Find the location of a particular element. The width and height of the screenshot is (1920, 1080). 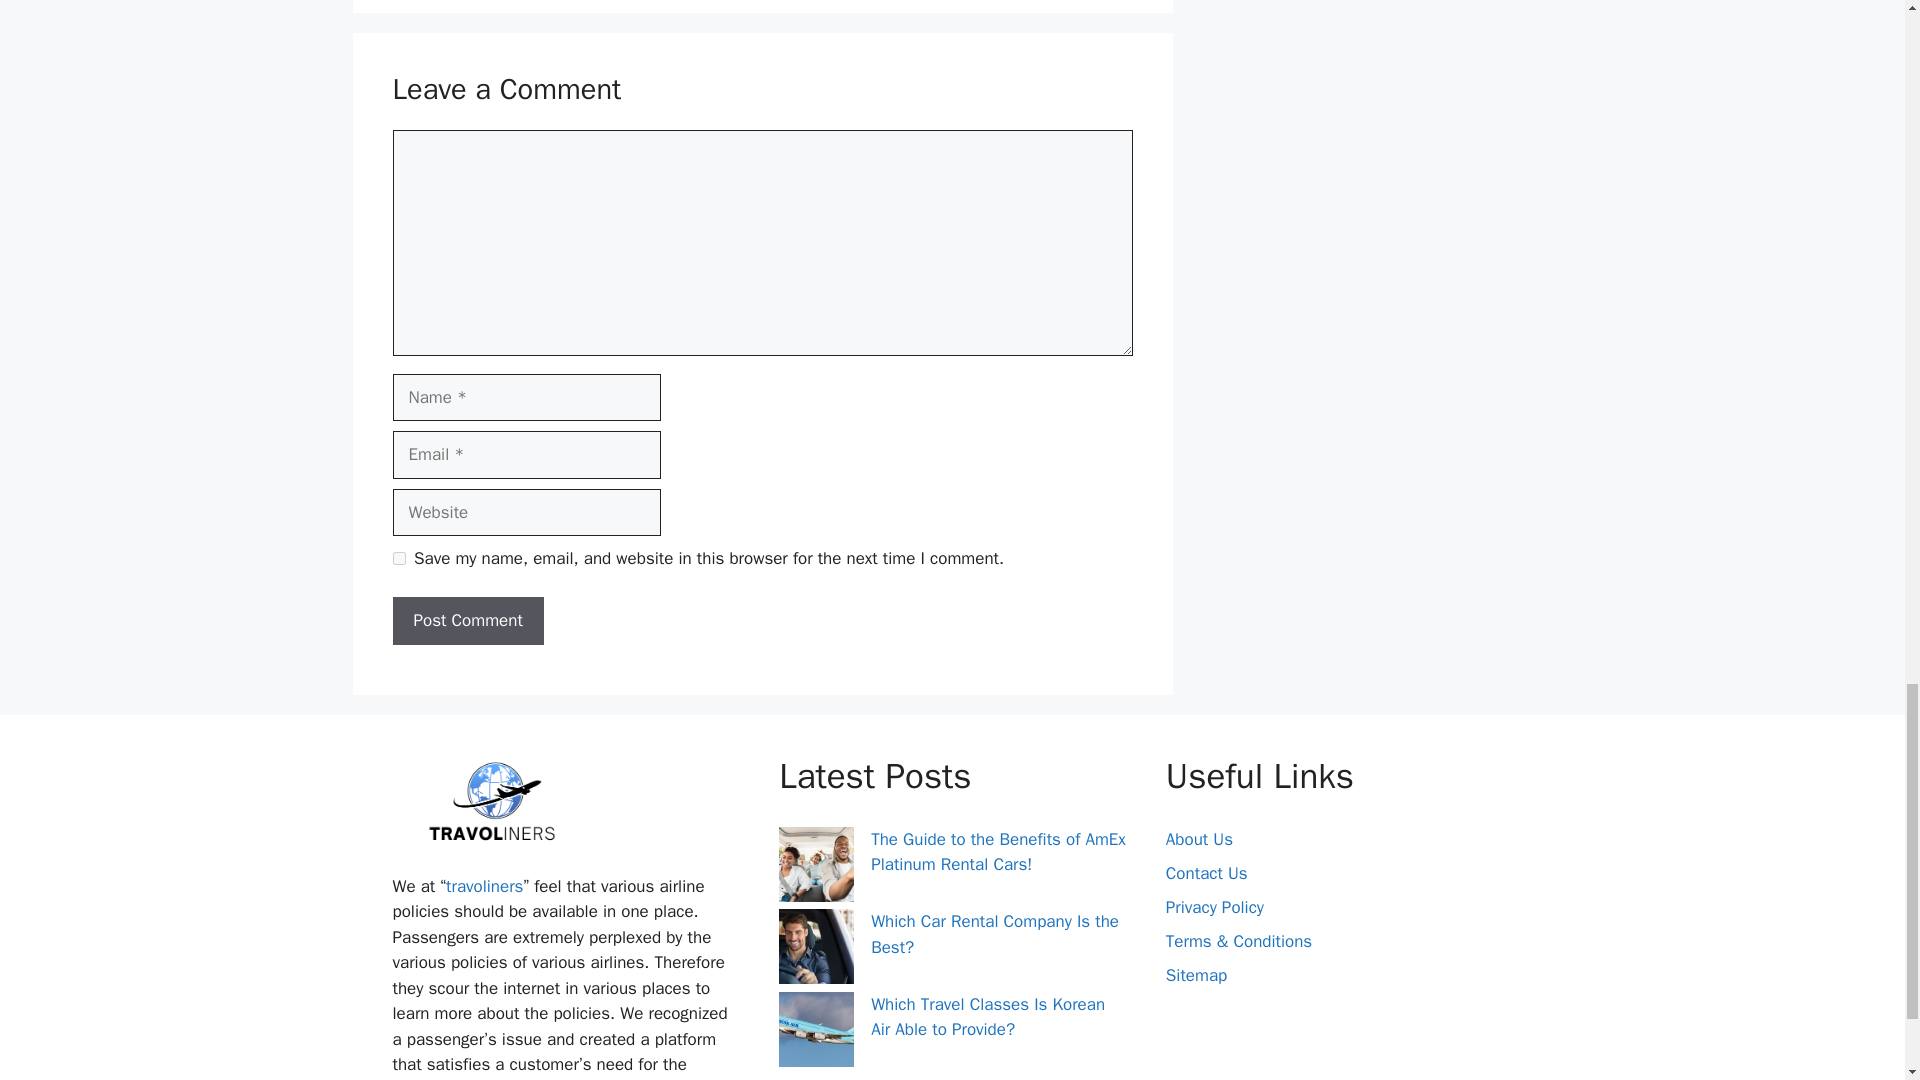

Which Travel Classes Is Korean Air Able to Provide? is located at coordinates (988, 1017).